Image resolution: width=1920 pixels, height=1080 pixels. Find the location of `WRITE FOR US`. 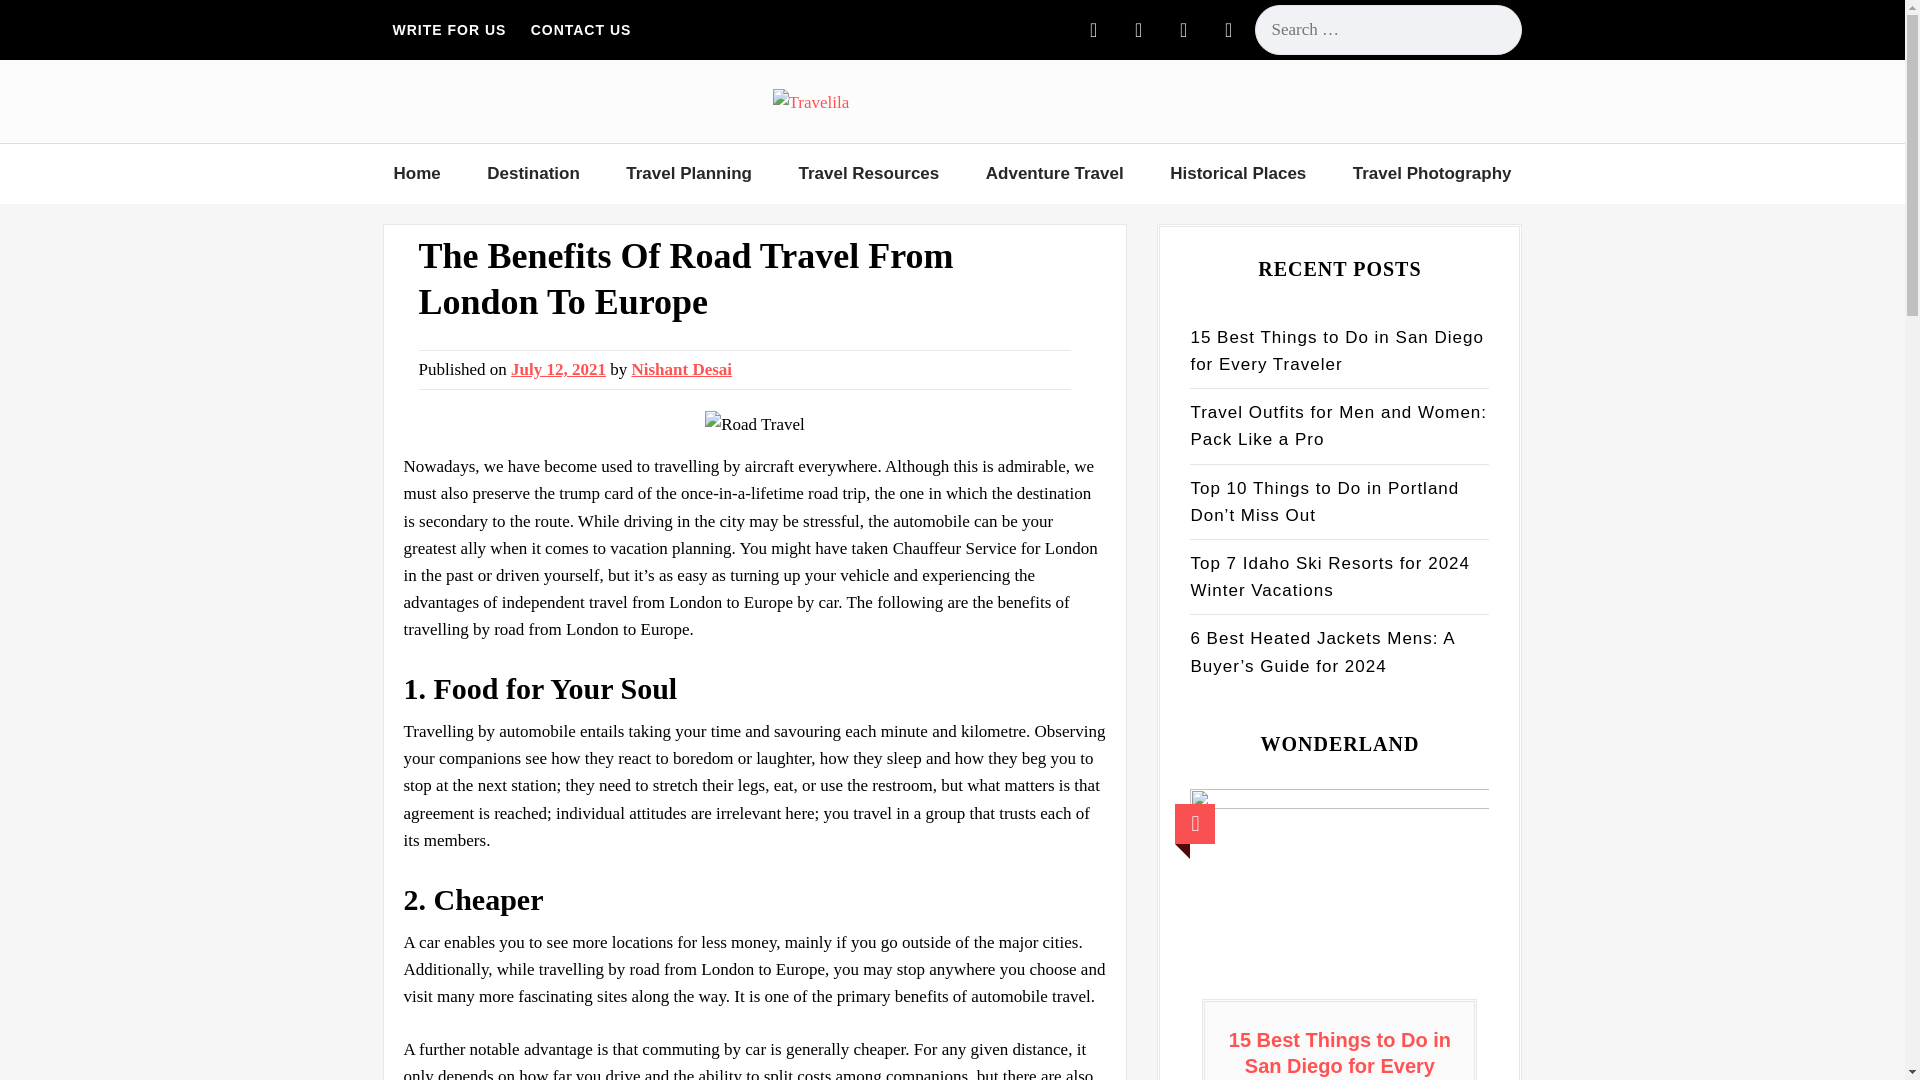

WRITE FOR US is located at coordinates (449, 29).